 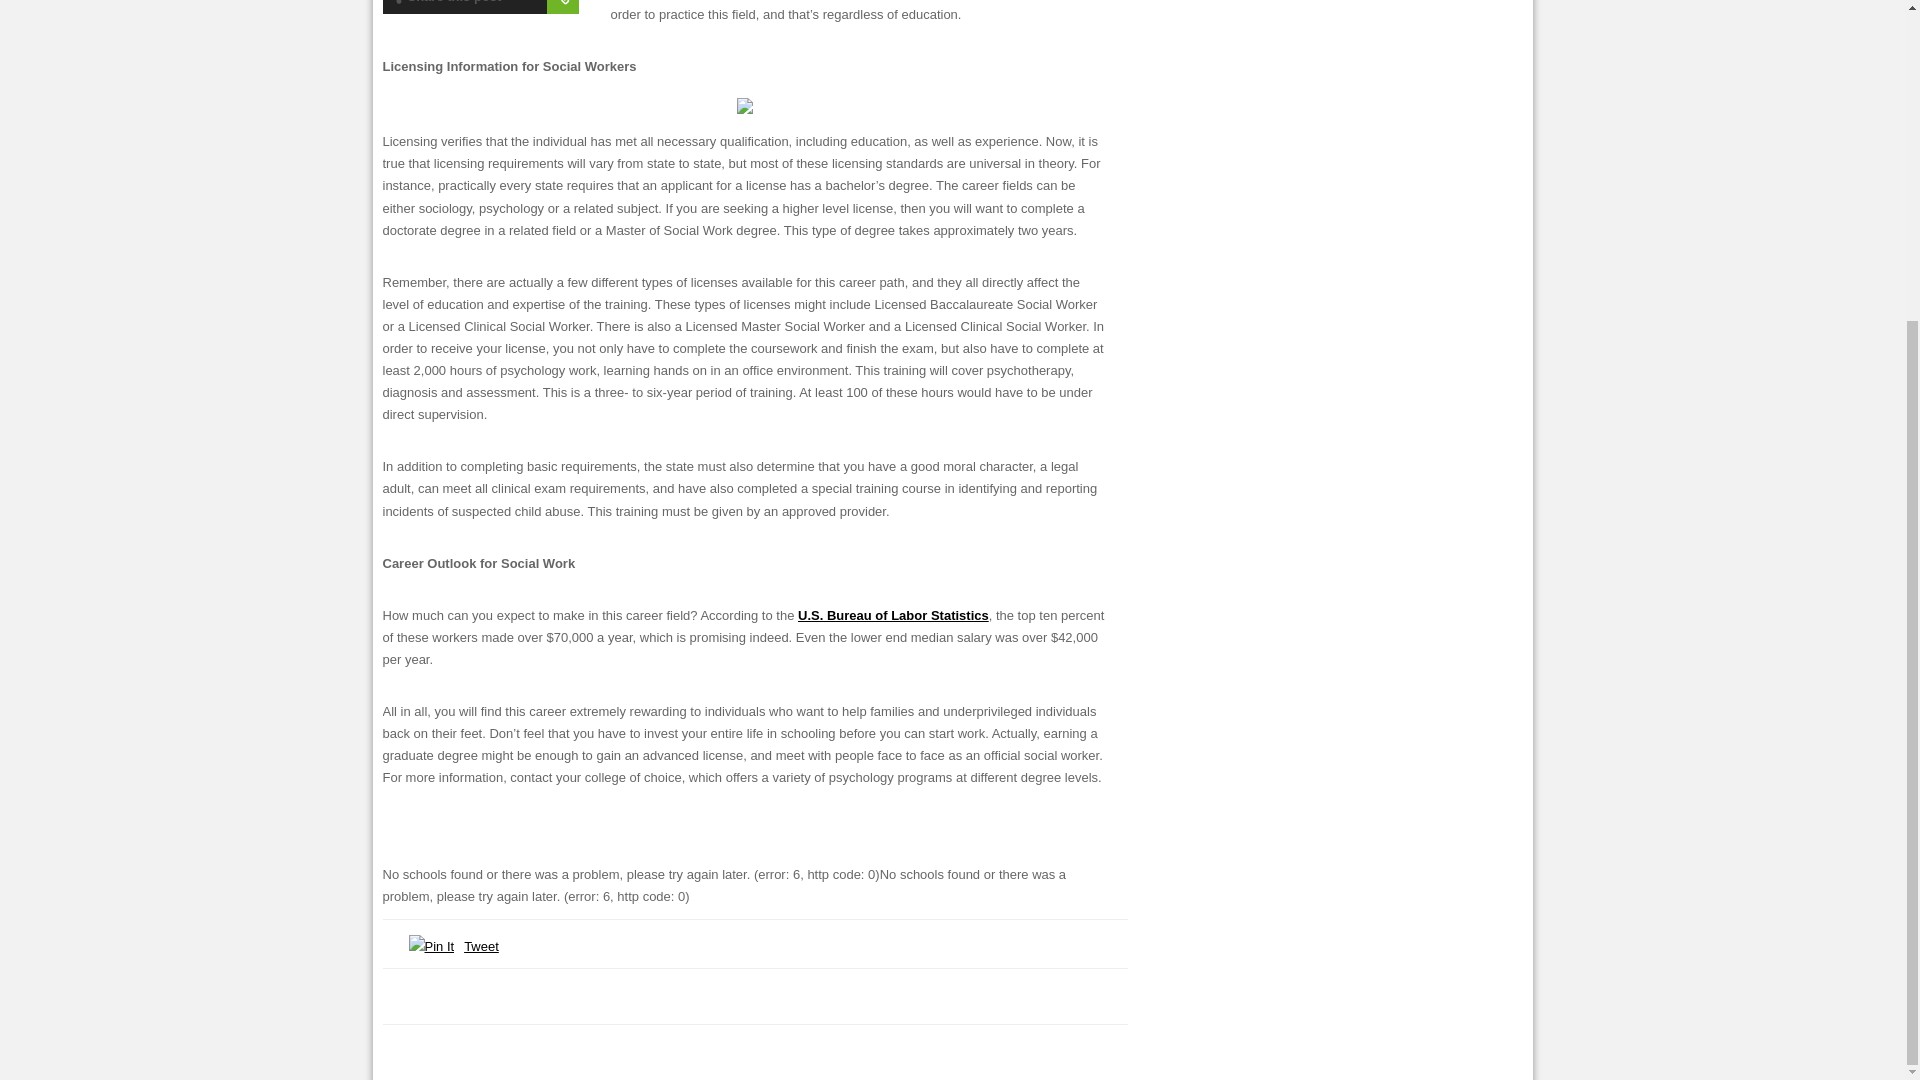 What do you see at coordinates (430, 946) in the screenshot?
I see `Pin It` at bounding box center [430, 946].